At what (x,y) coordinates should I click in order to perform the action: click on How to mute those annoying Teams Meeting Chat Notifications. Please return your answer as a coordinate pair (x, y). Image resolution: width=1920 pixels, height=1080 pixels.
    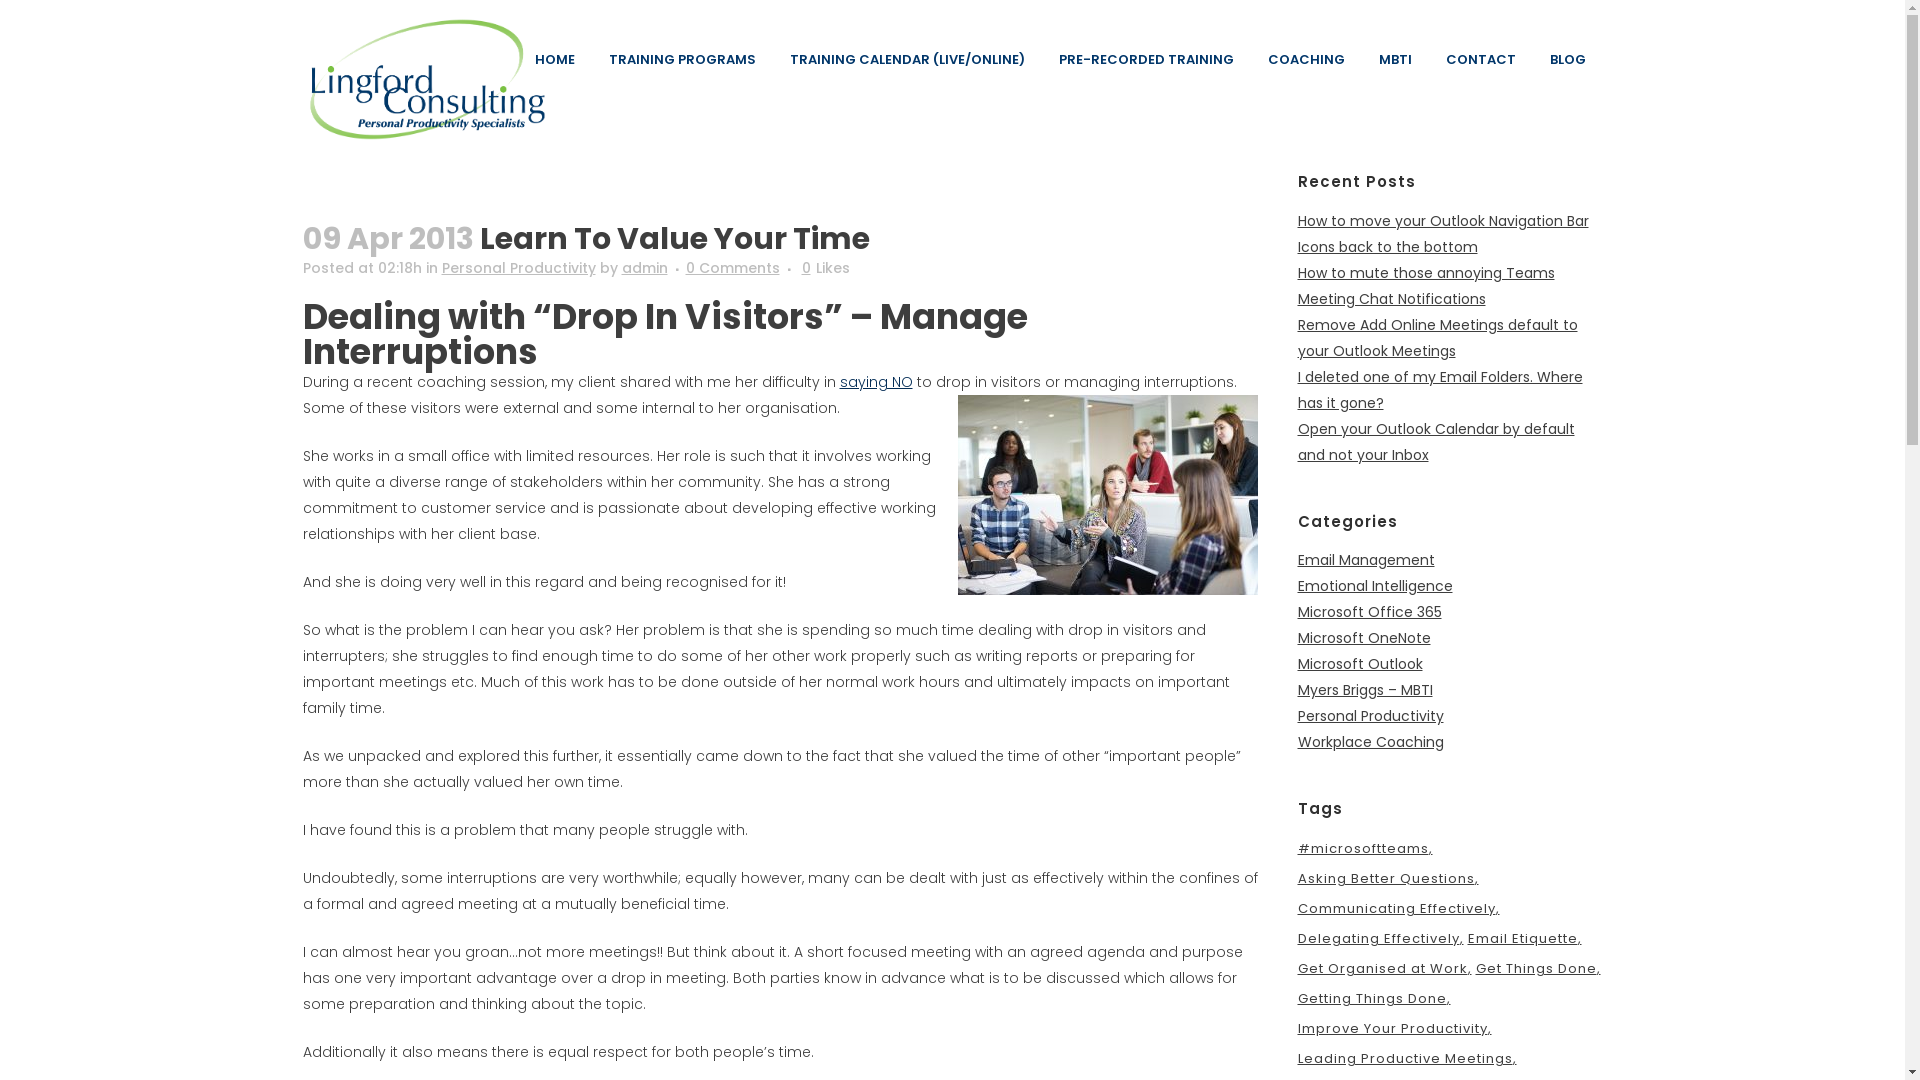
    Looking at the image, I should click on (1426, 286).